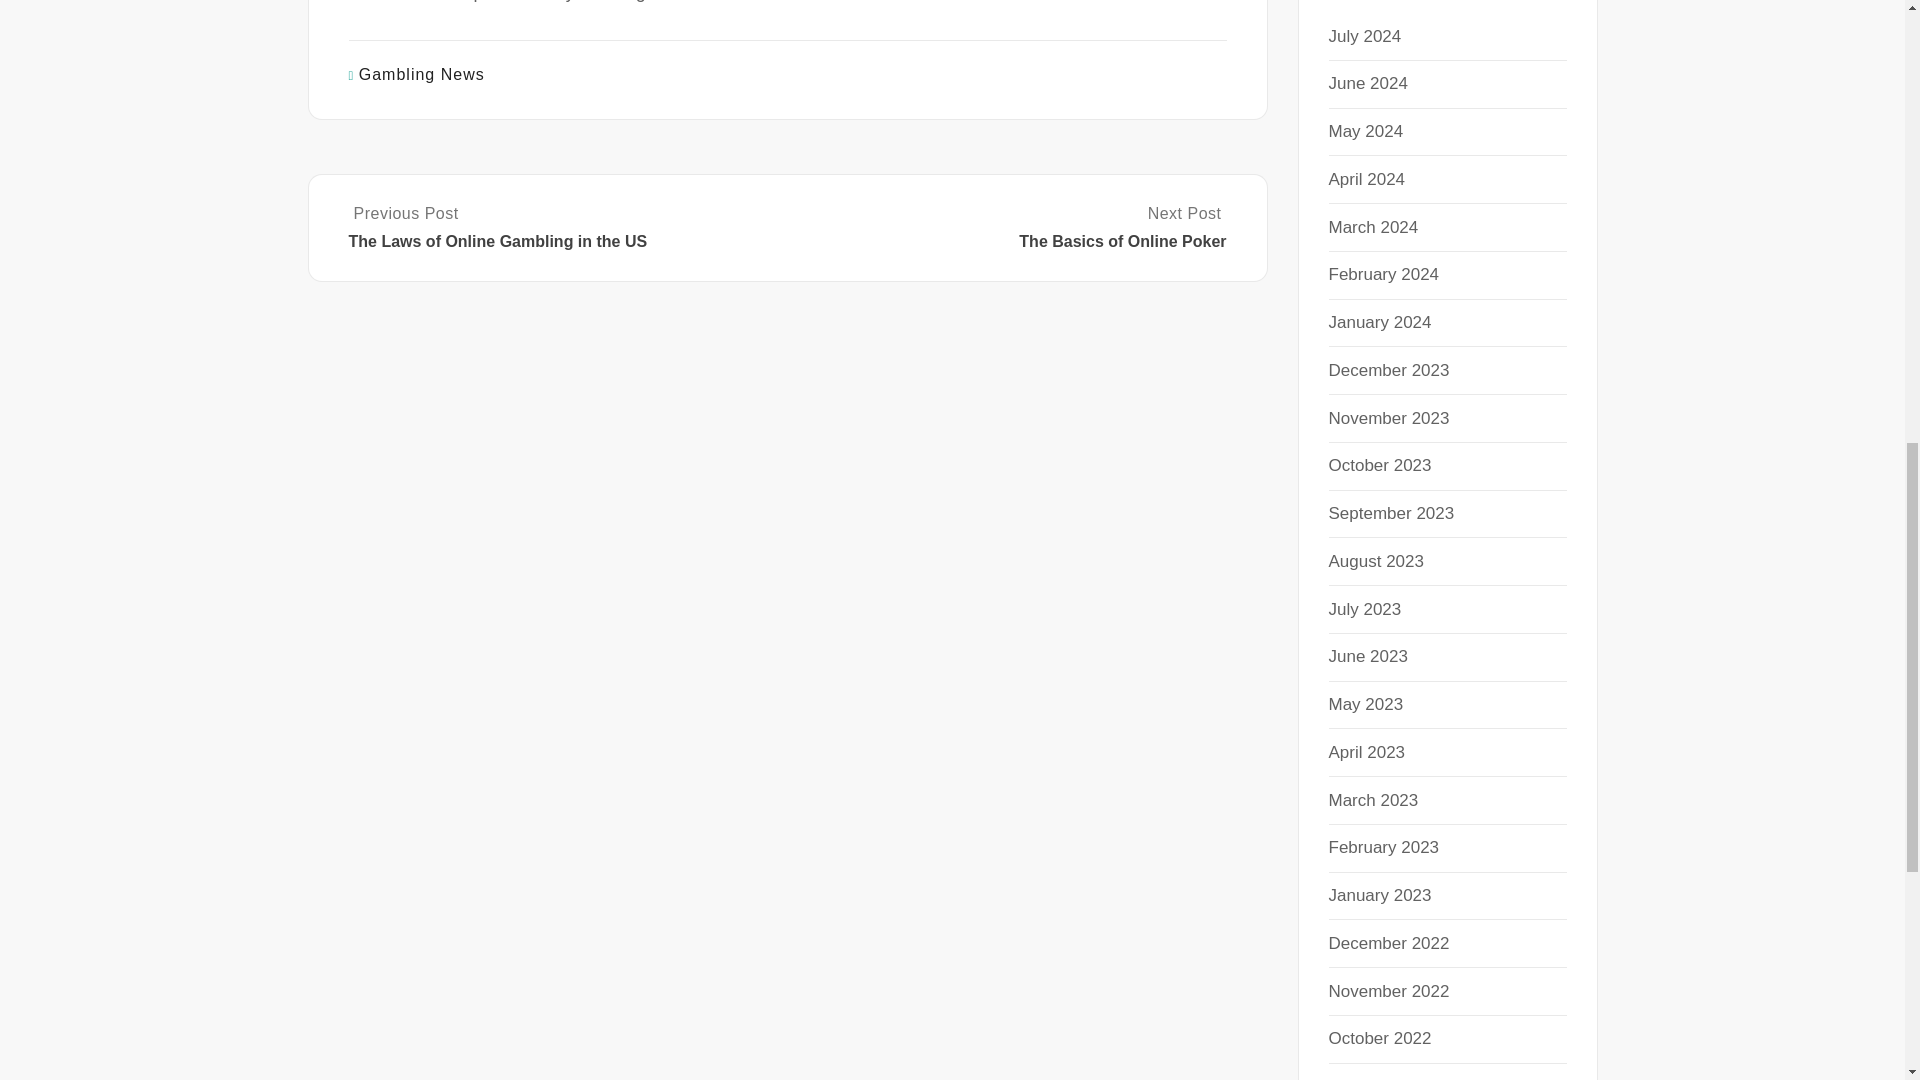  I want to click on August 2023, so click(1375, 561).